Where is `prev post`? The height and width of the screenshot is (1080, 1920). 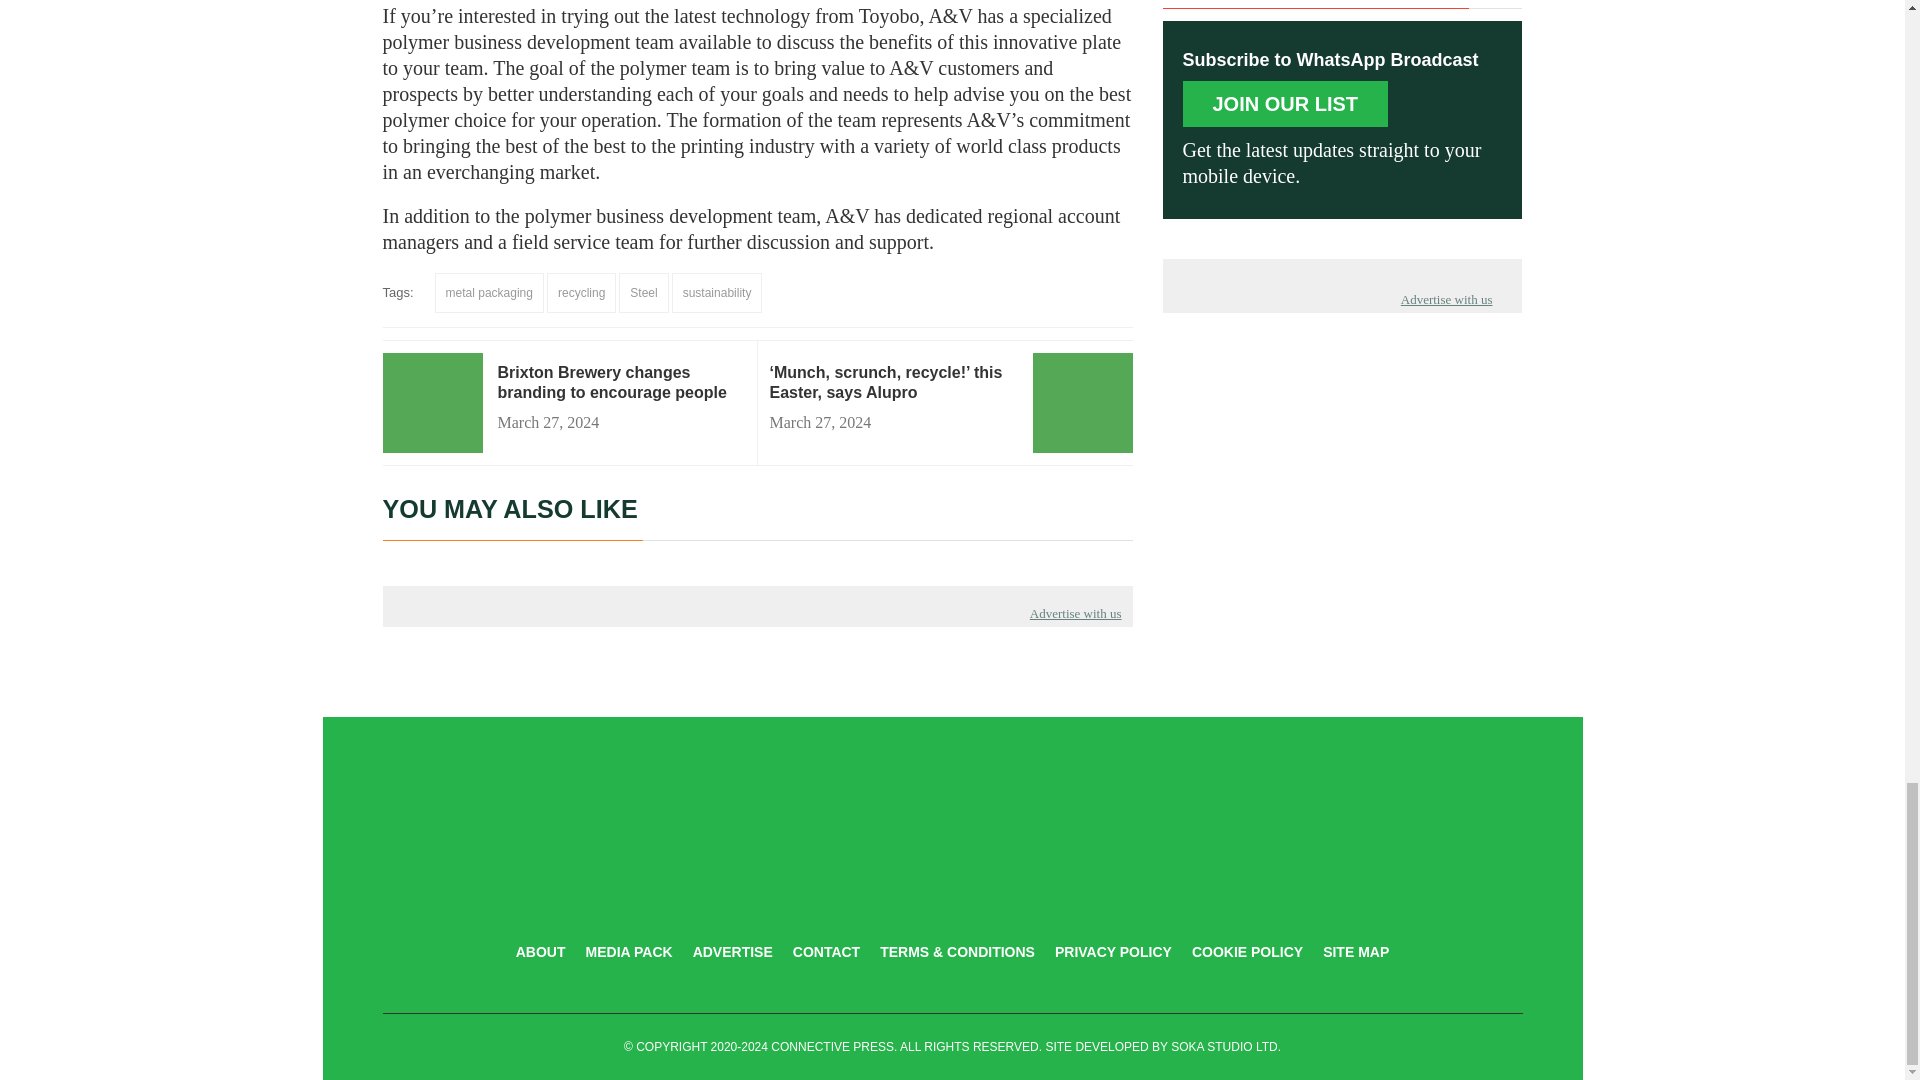 prev post is located at coordinates (893, 382).